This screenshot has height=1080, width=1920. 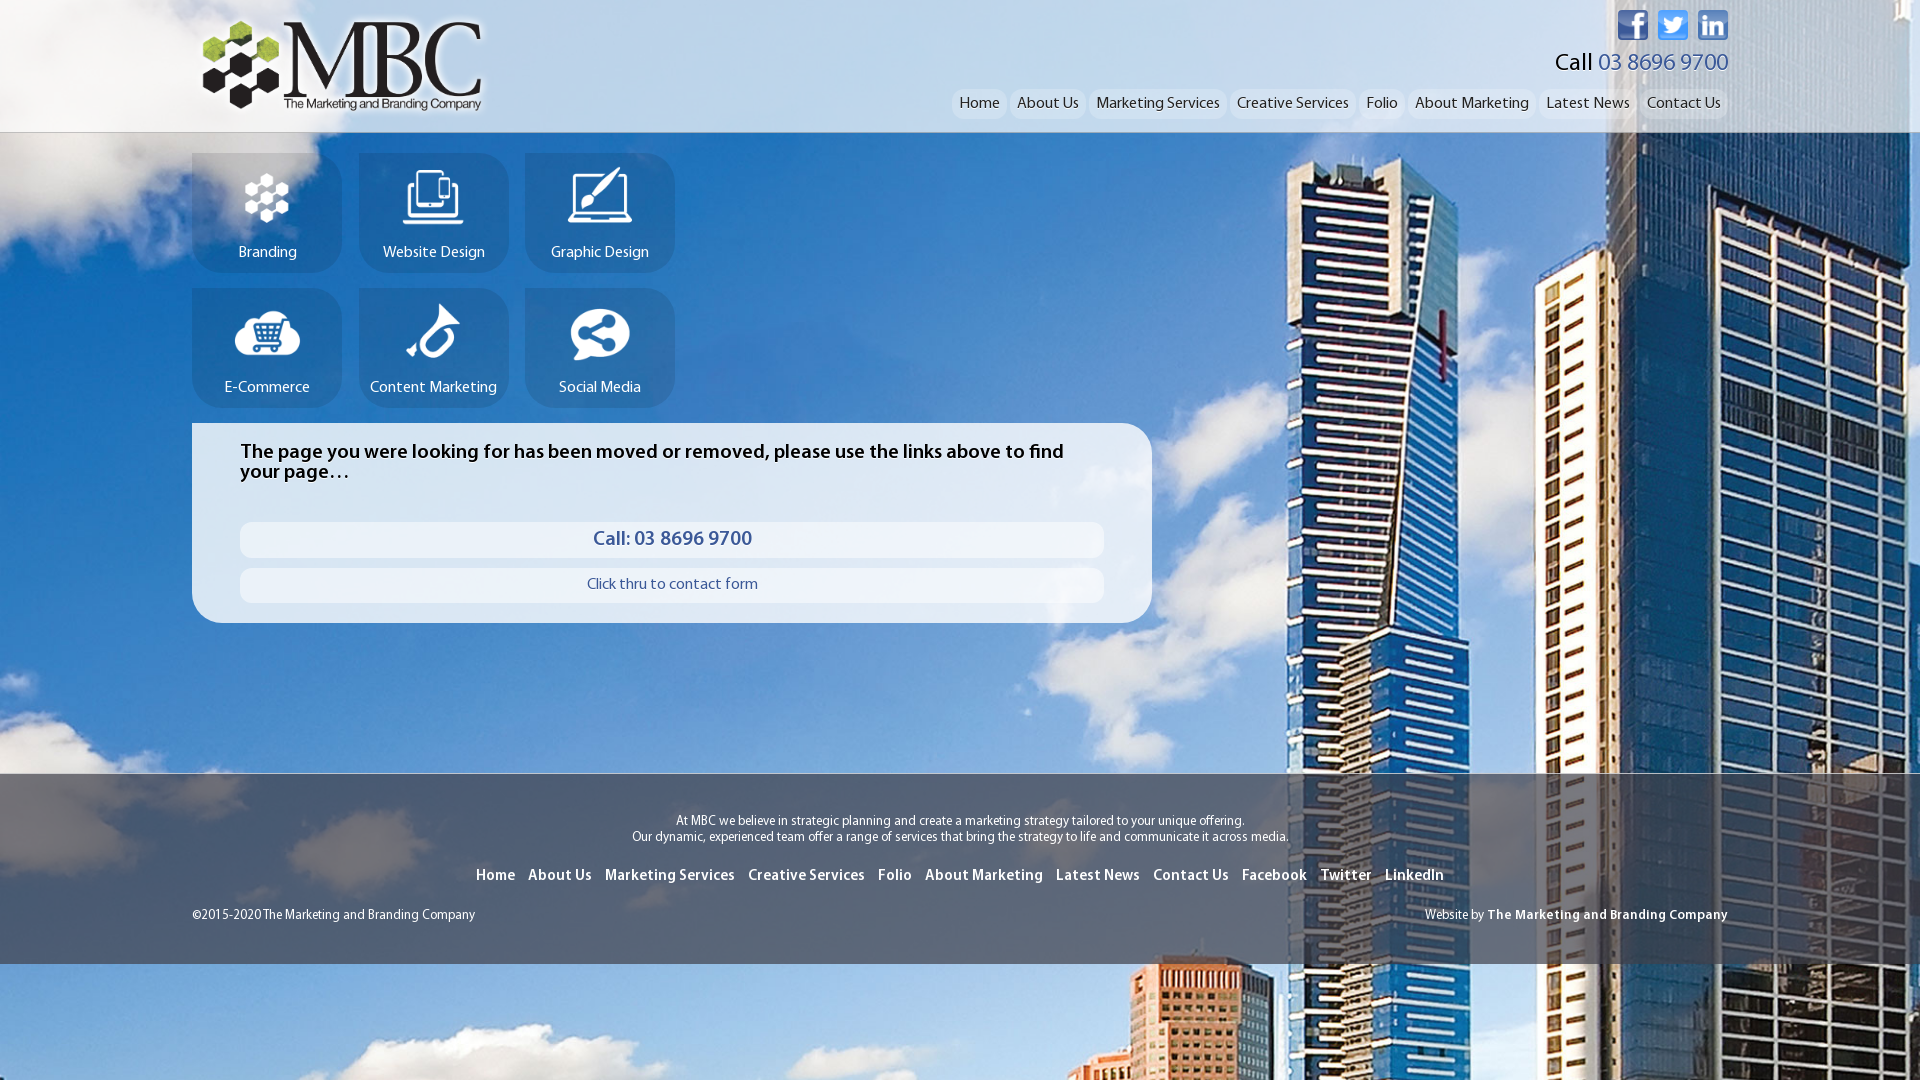 What do you see at coordinates (1663, 64) in the screenshot?
I see `03 8696 9700` at bounding box center [1663, 64].